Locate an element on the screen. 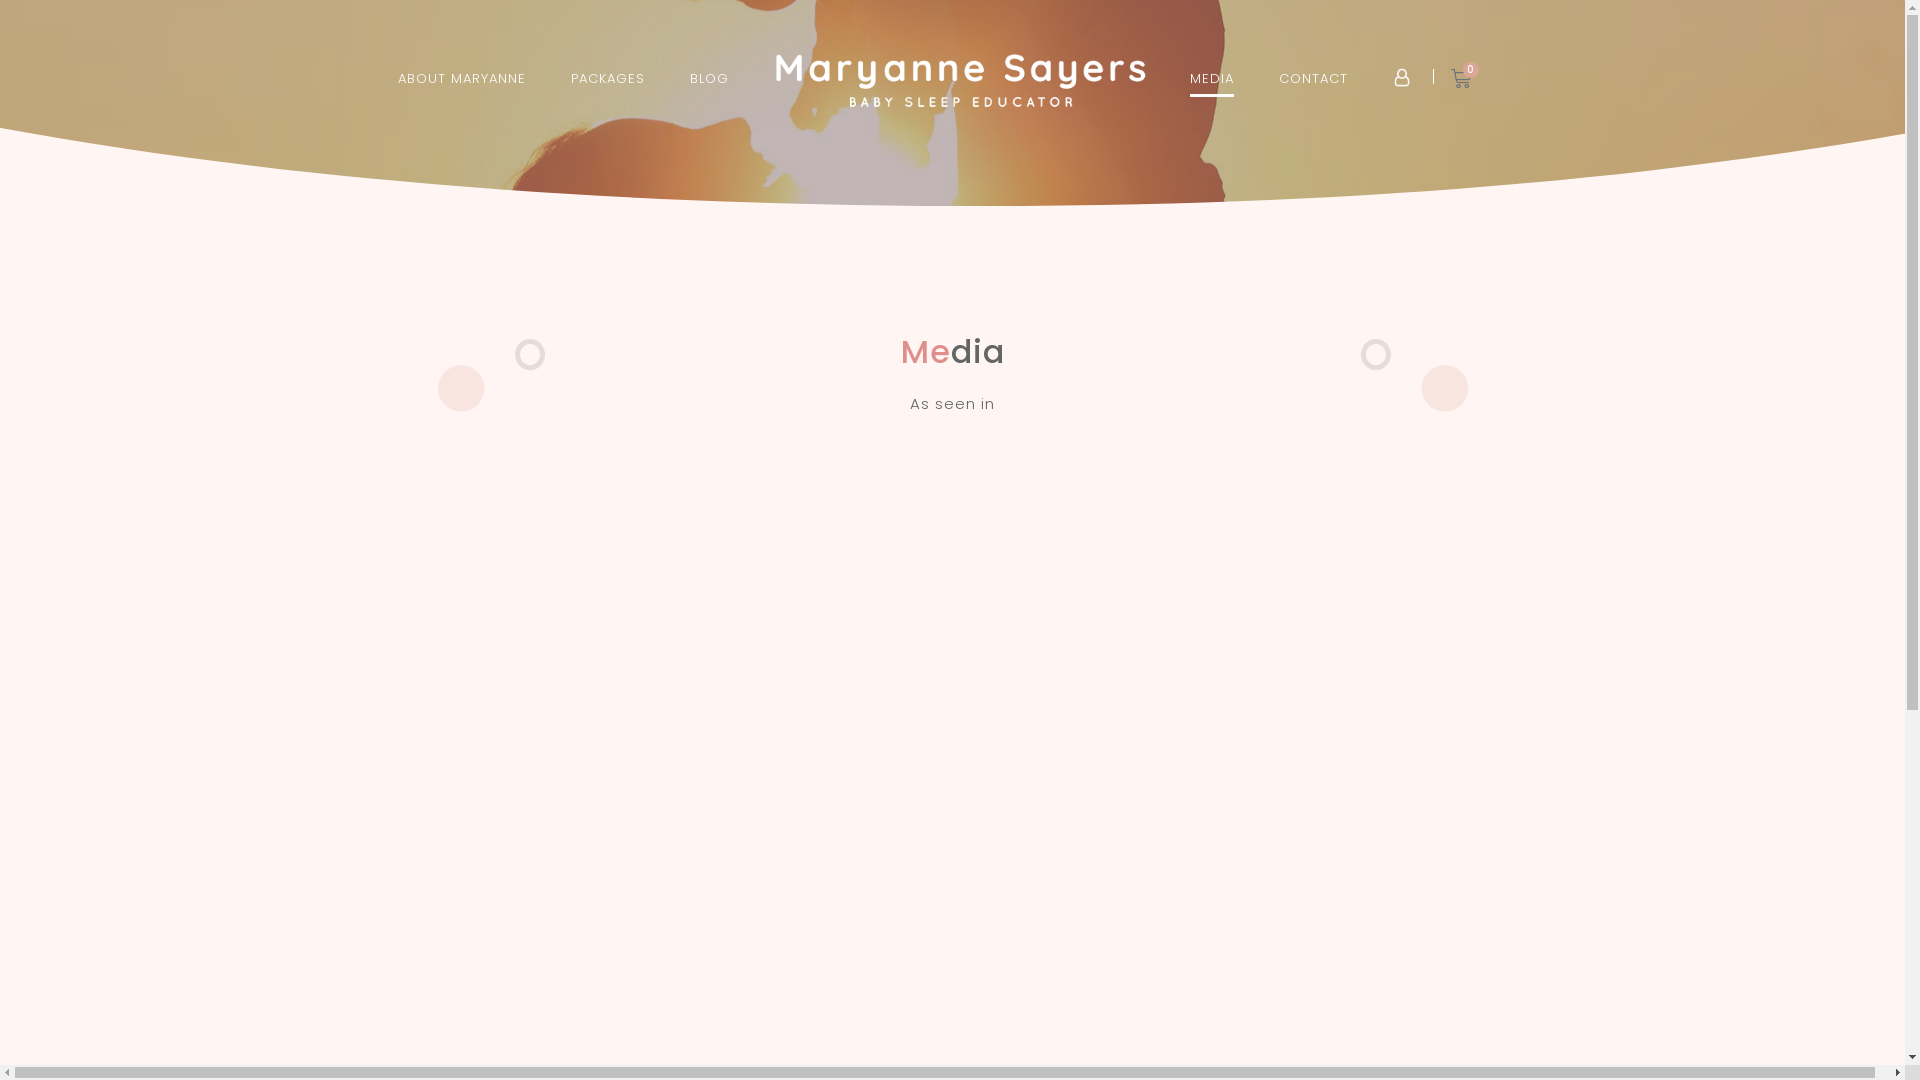 This screenshot has height=1080, width=1920. ABOUT MARYANNE is located at coordinates (462, 79).